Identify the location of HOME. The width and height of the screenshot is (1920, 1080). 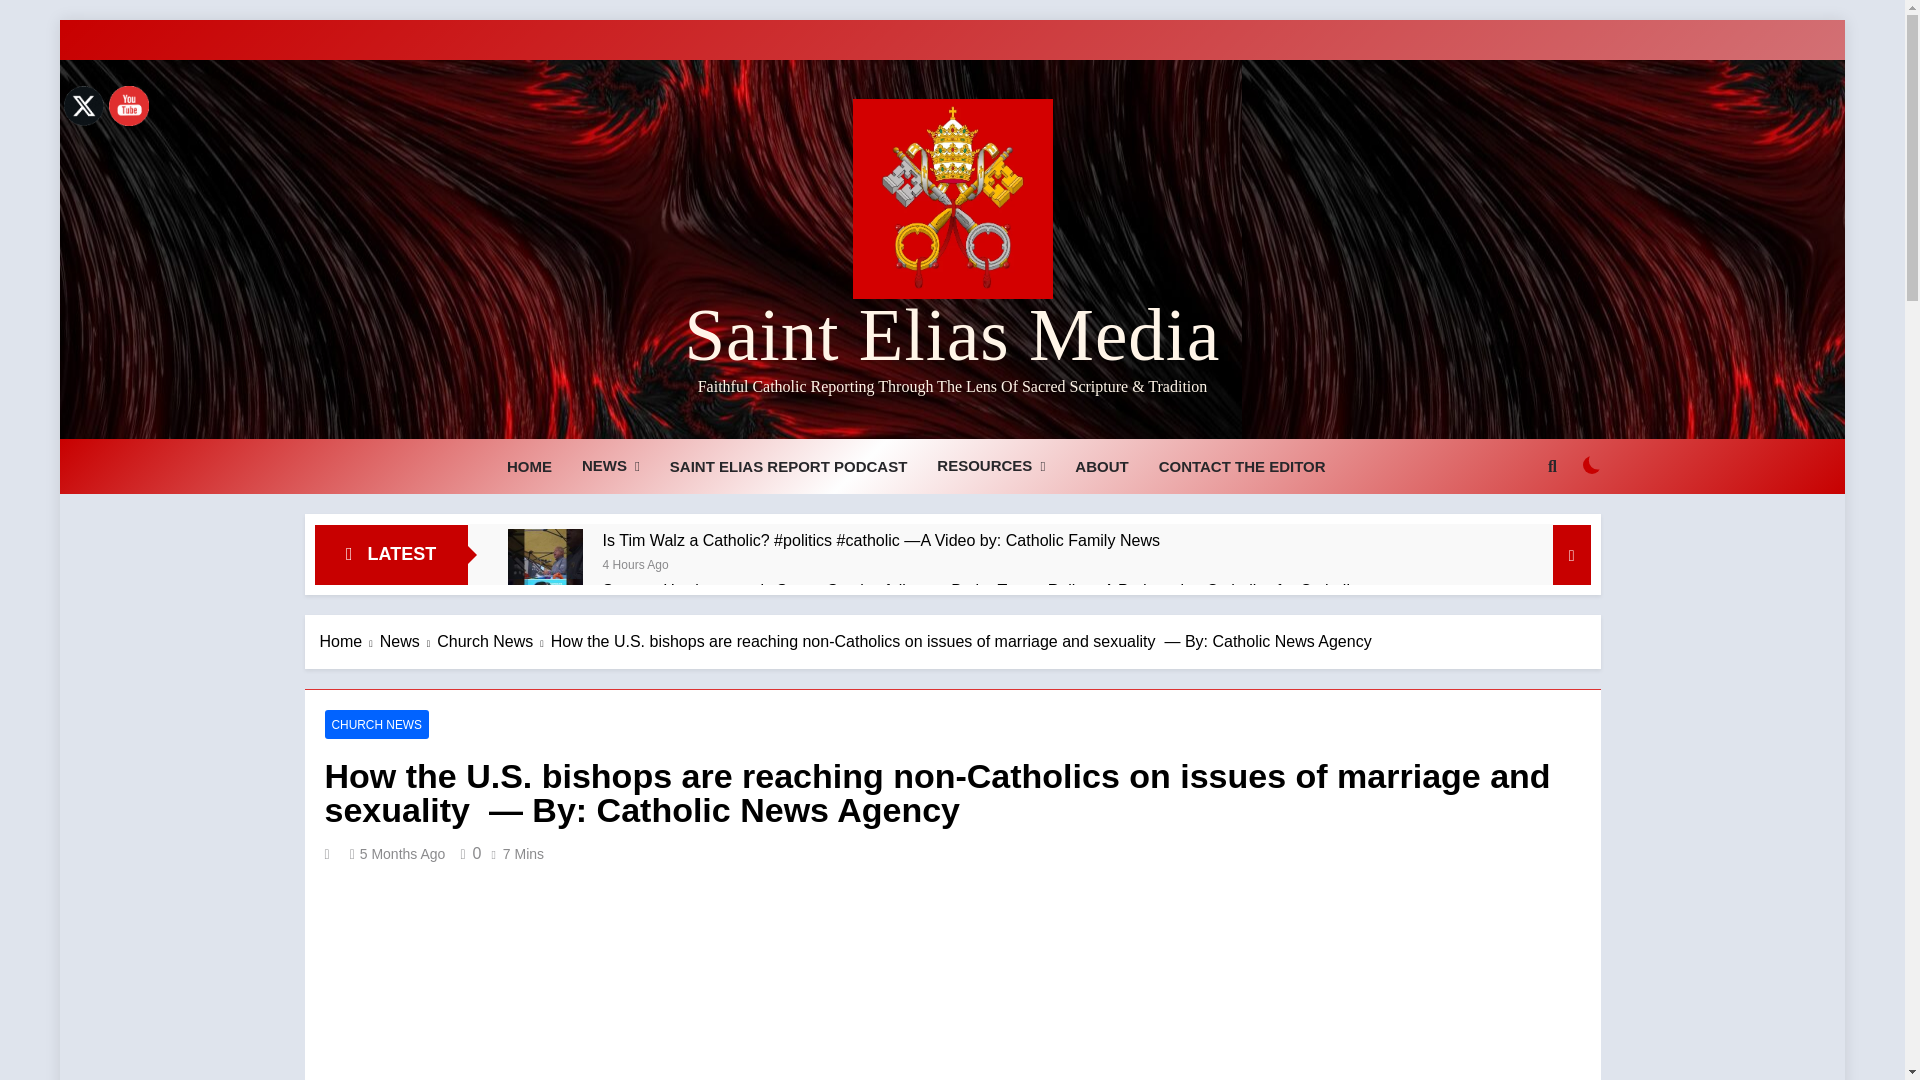
(528, 466).